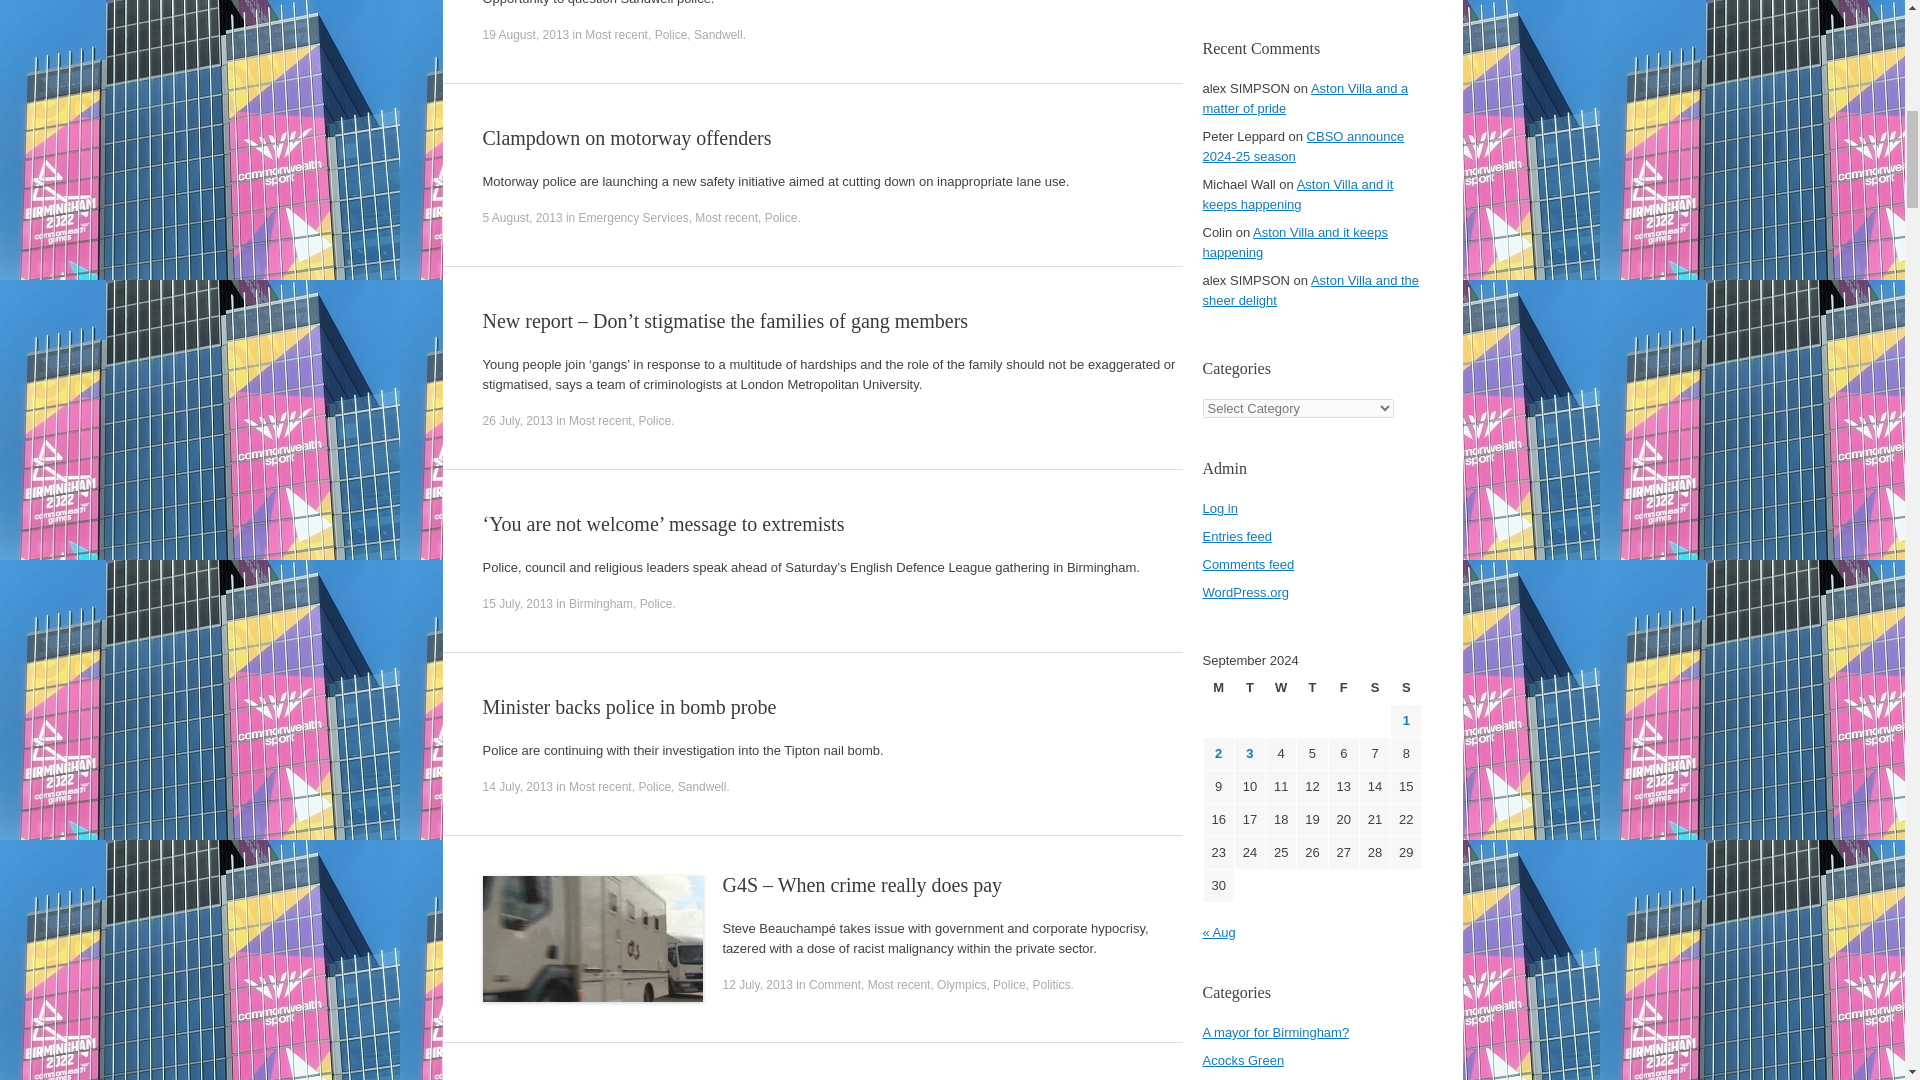 The height and width of the screenshot is (1080, 1920). Describe the element at coordinates (1374, 688) in the screenshot. I see `Saturday` at that location.